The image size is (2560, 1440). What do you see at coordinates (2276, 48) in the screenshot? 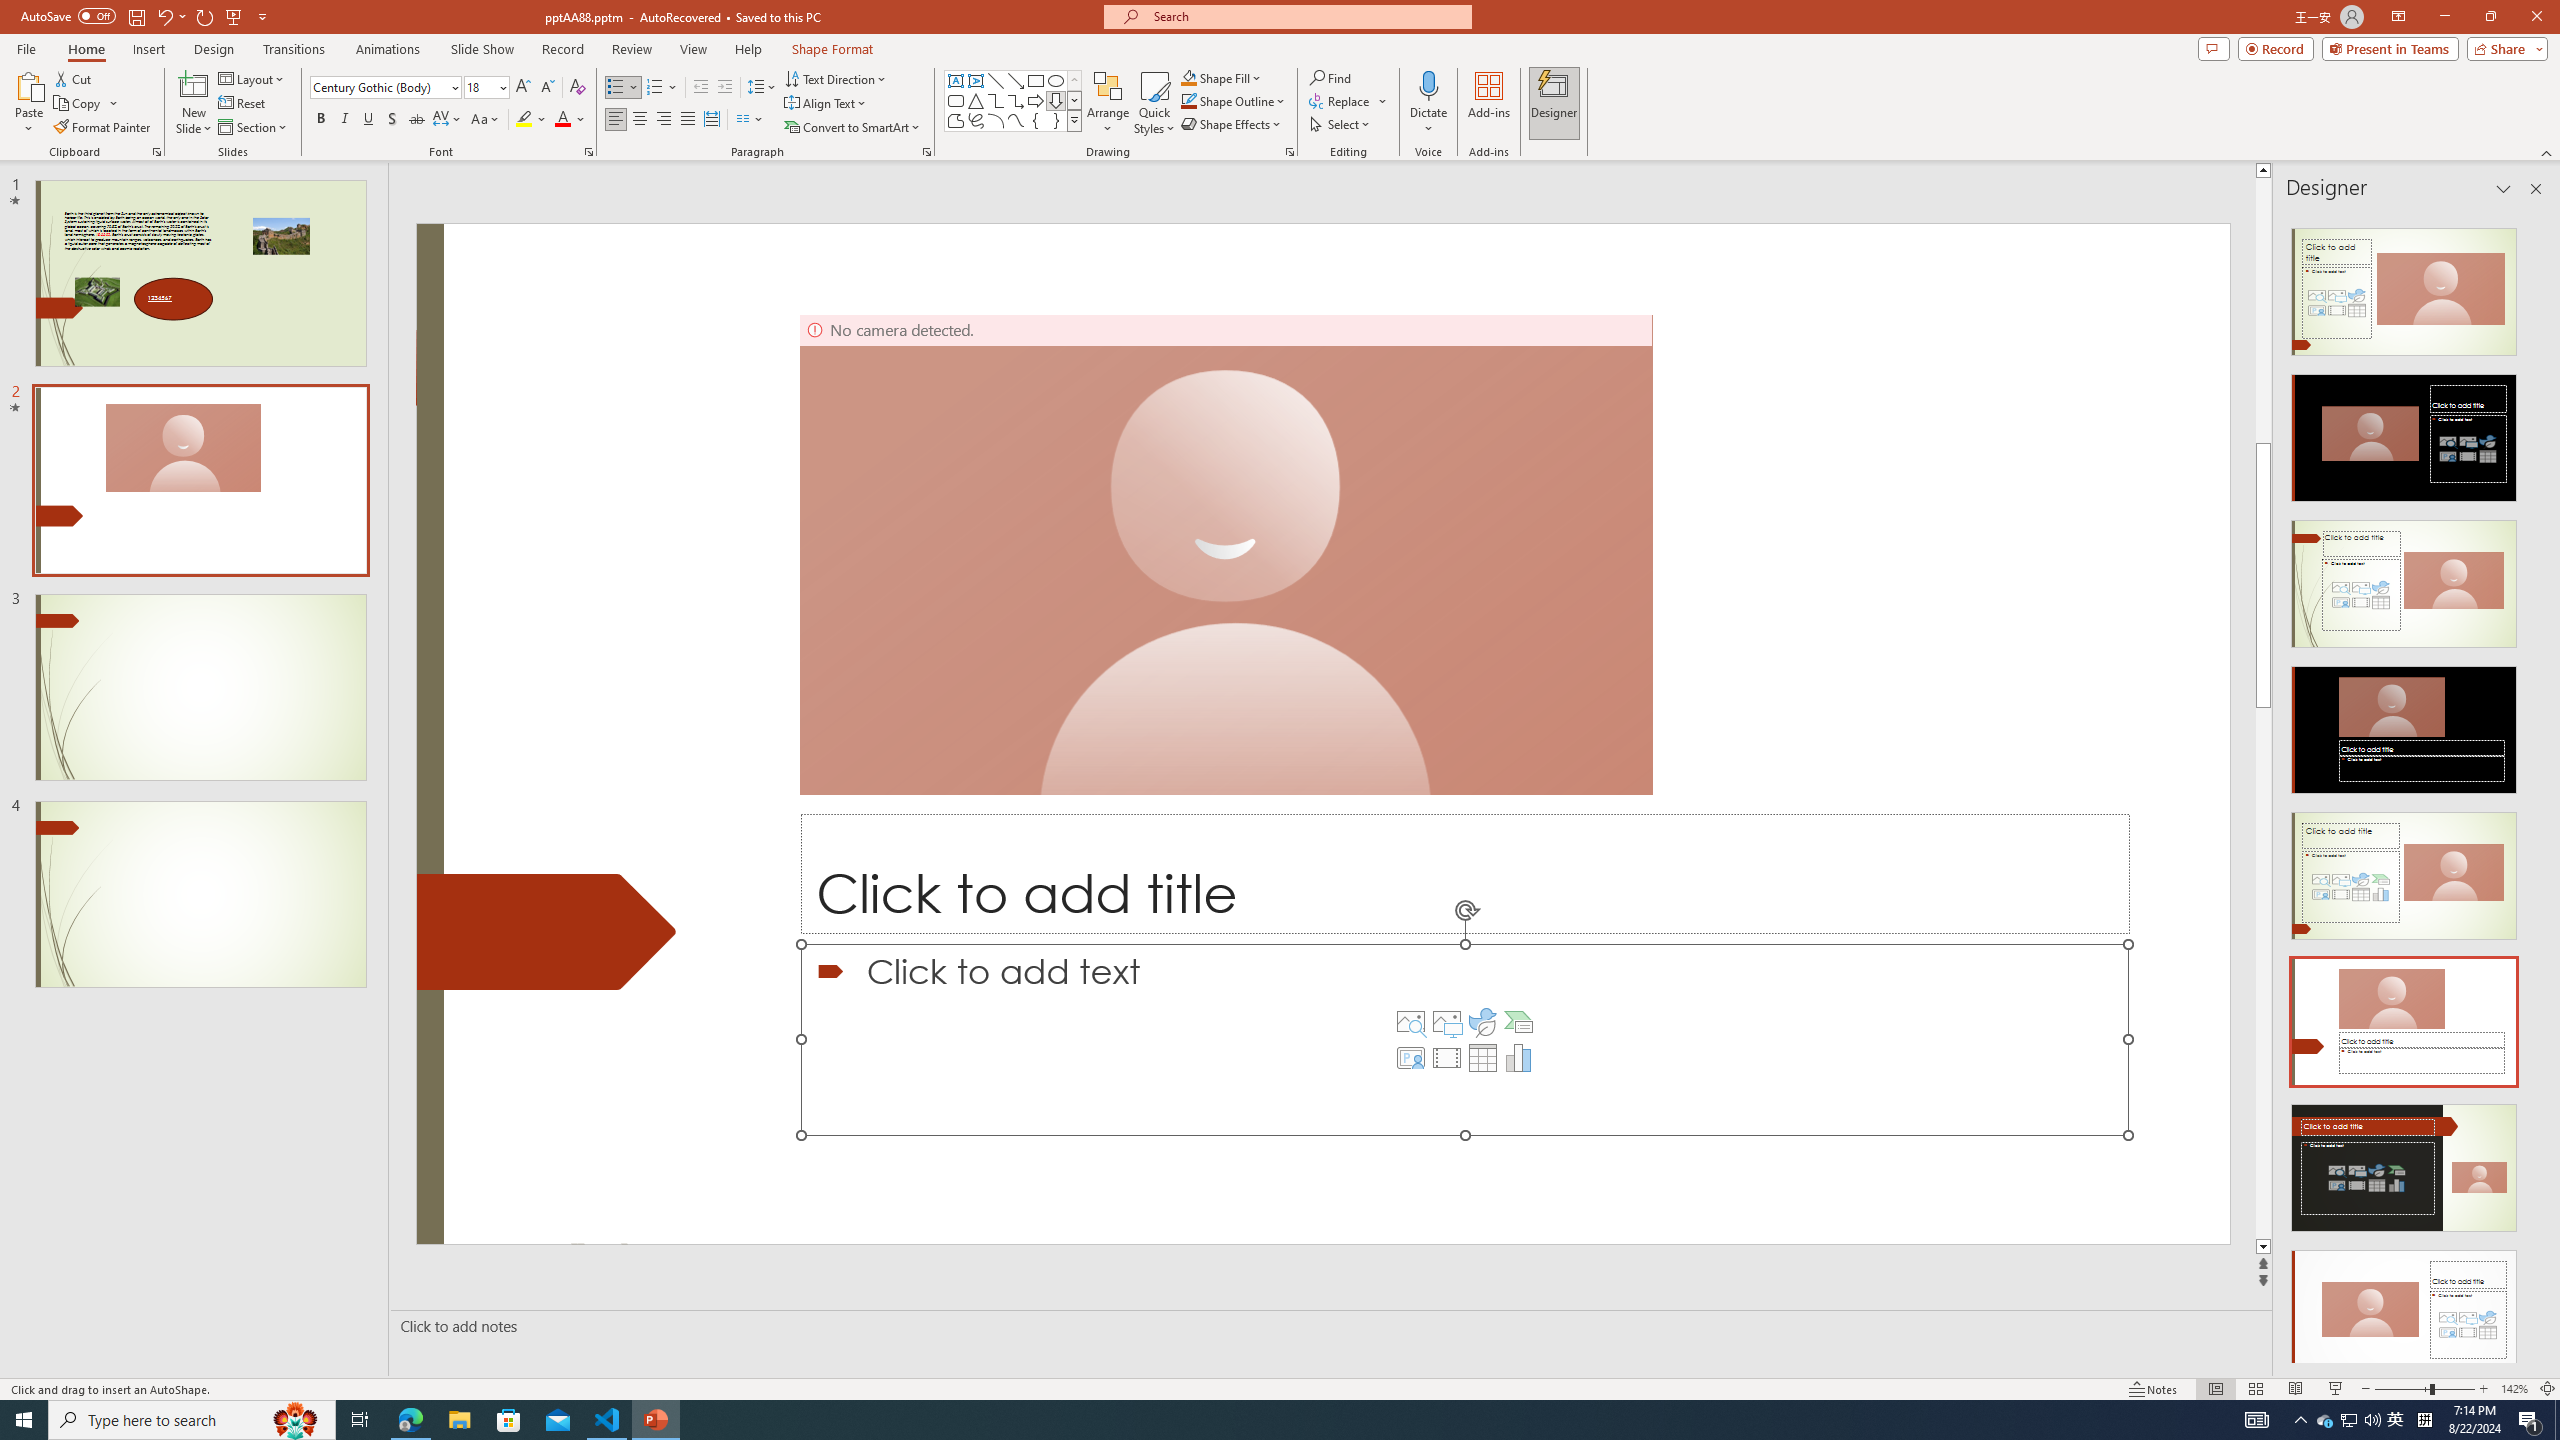
I see `Record` at bounding box center [2276, 48].